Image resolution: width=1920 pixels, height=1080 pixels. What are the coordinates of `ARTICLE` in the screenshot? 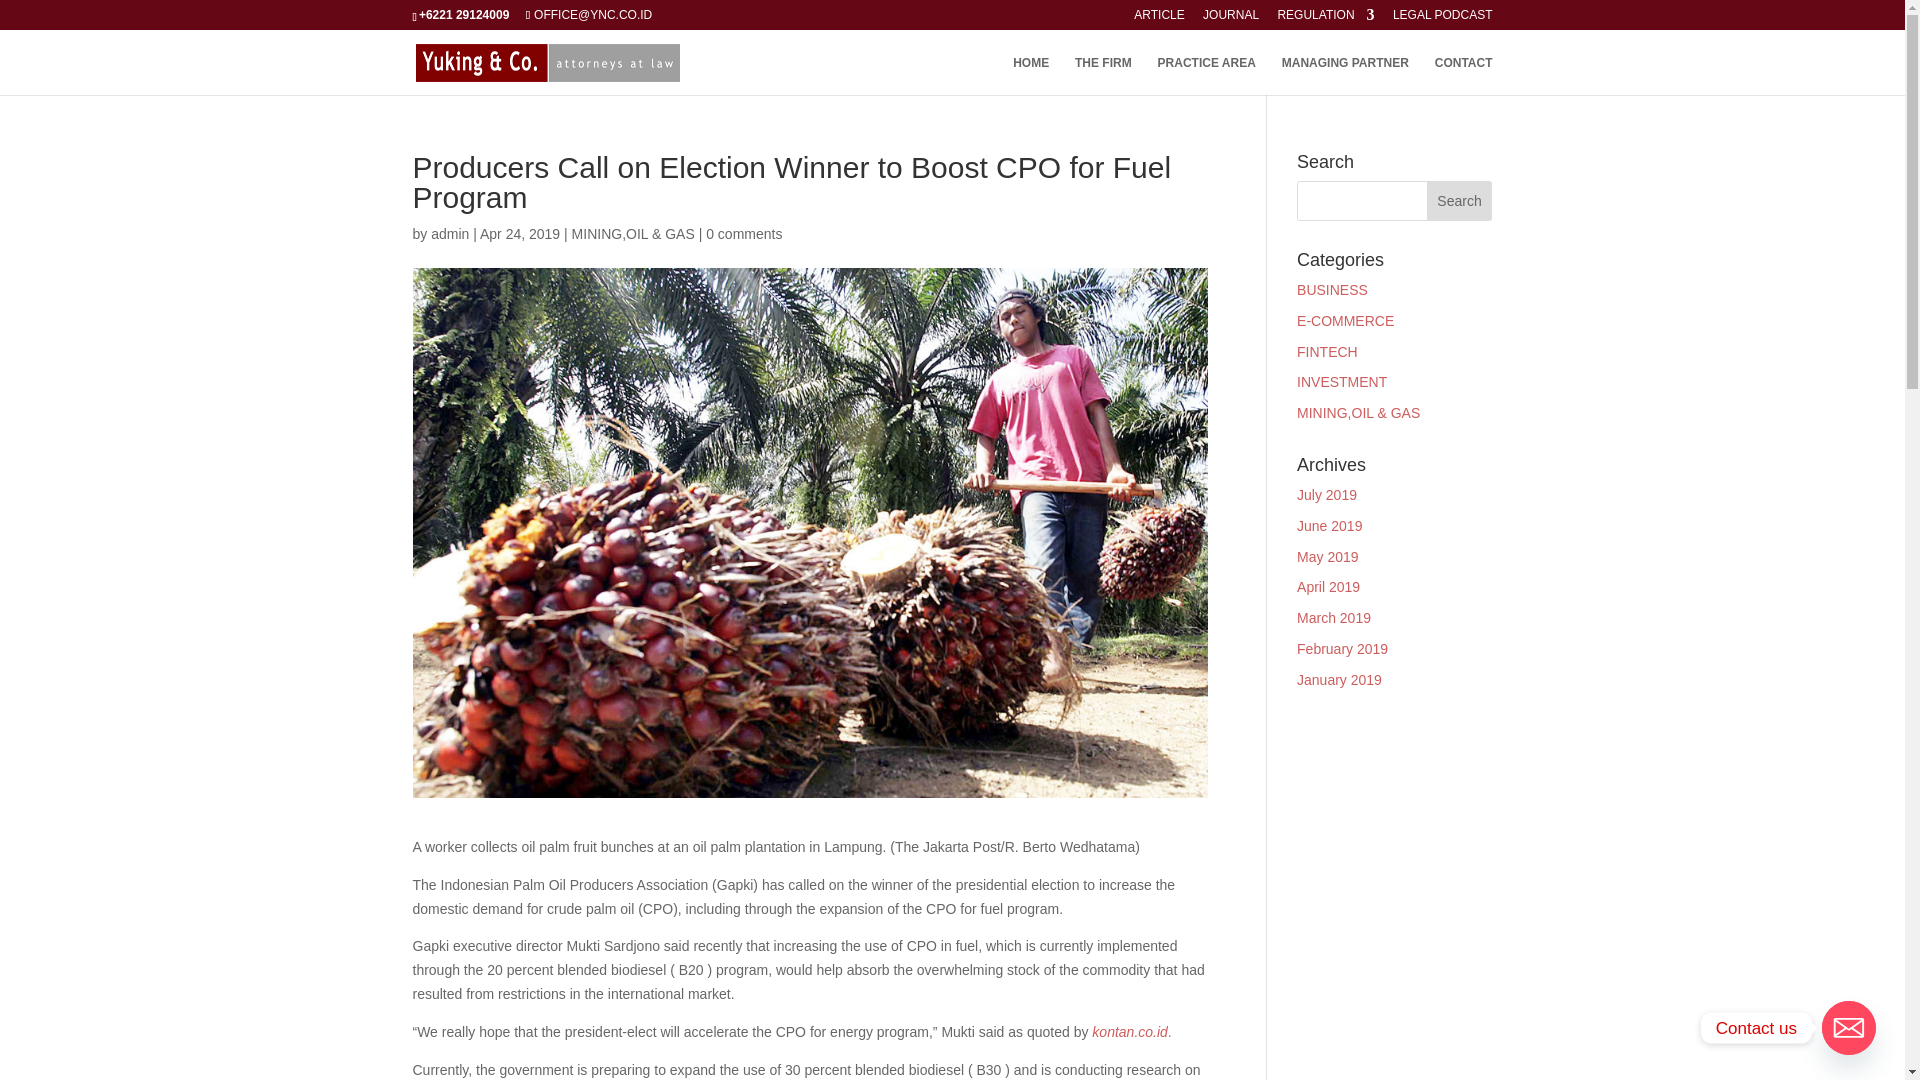 It's located at (1159, 19).